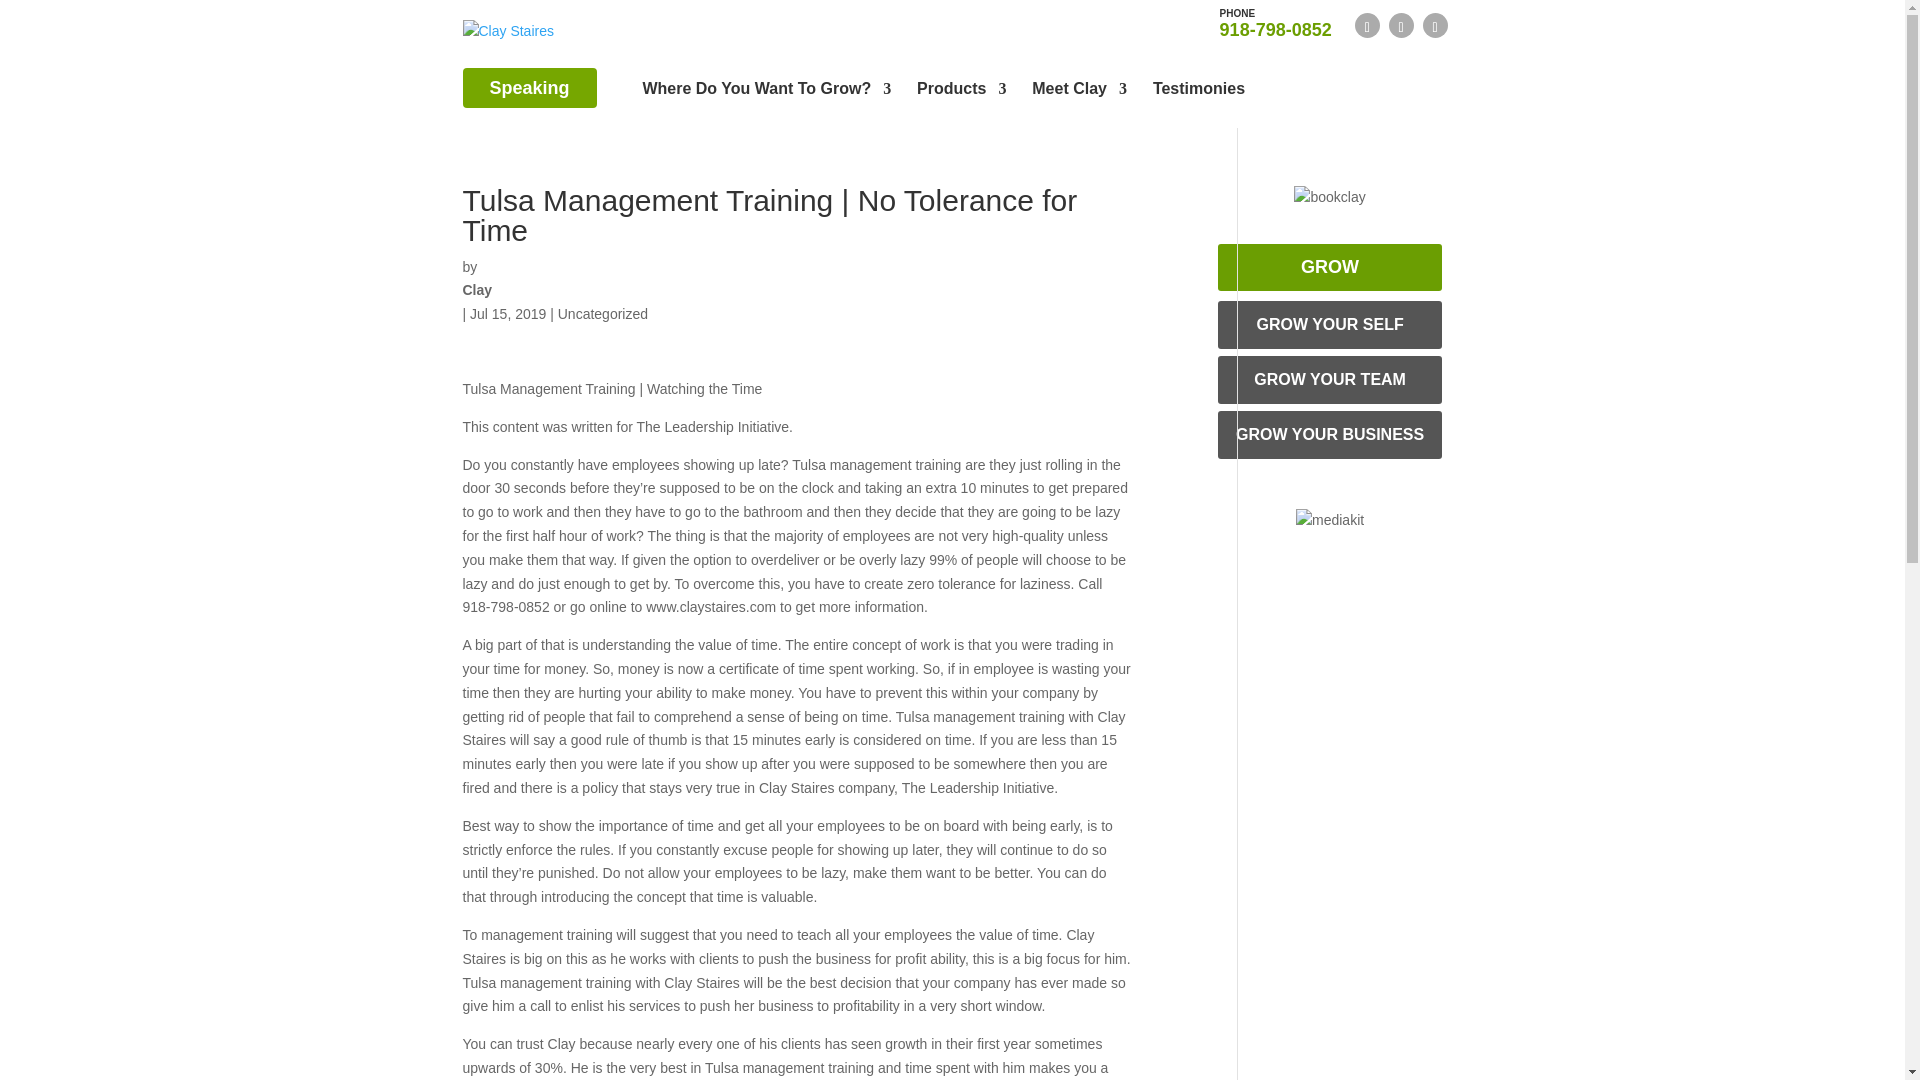  What do you see at coordinates (476, 290) in the screenshot?
I see `GROW YOUR SELF` at bounding box center [476, 290].